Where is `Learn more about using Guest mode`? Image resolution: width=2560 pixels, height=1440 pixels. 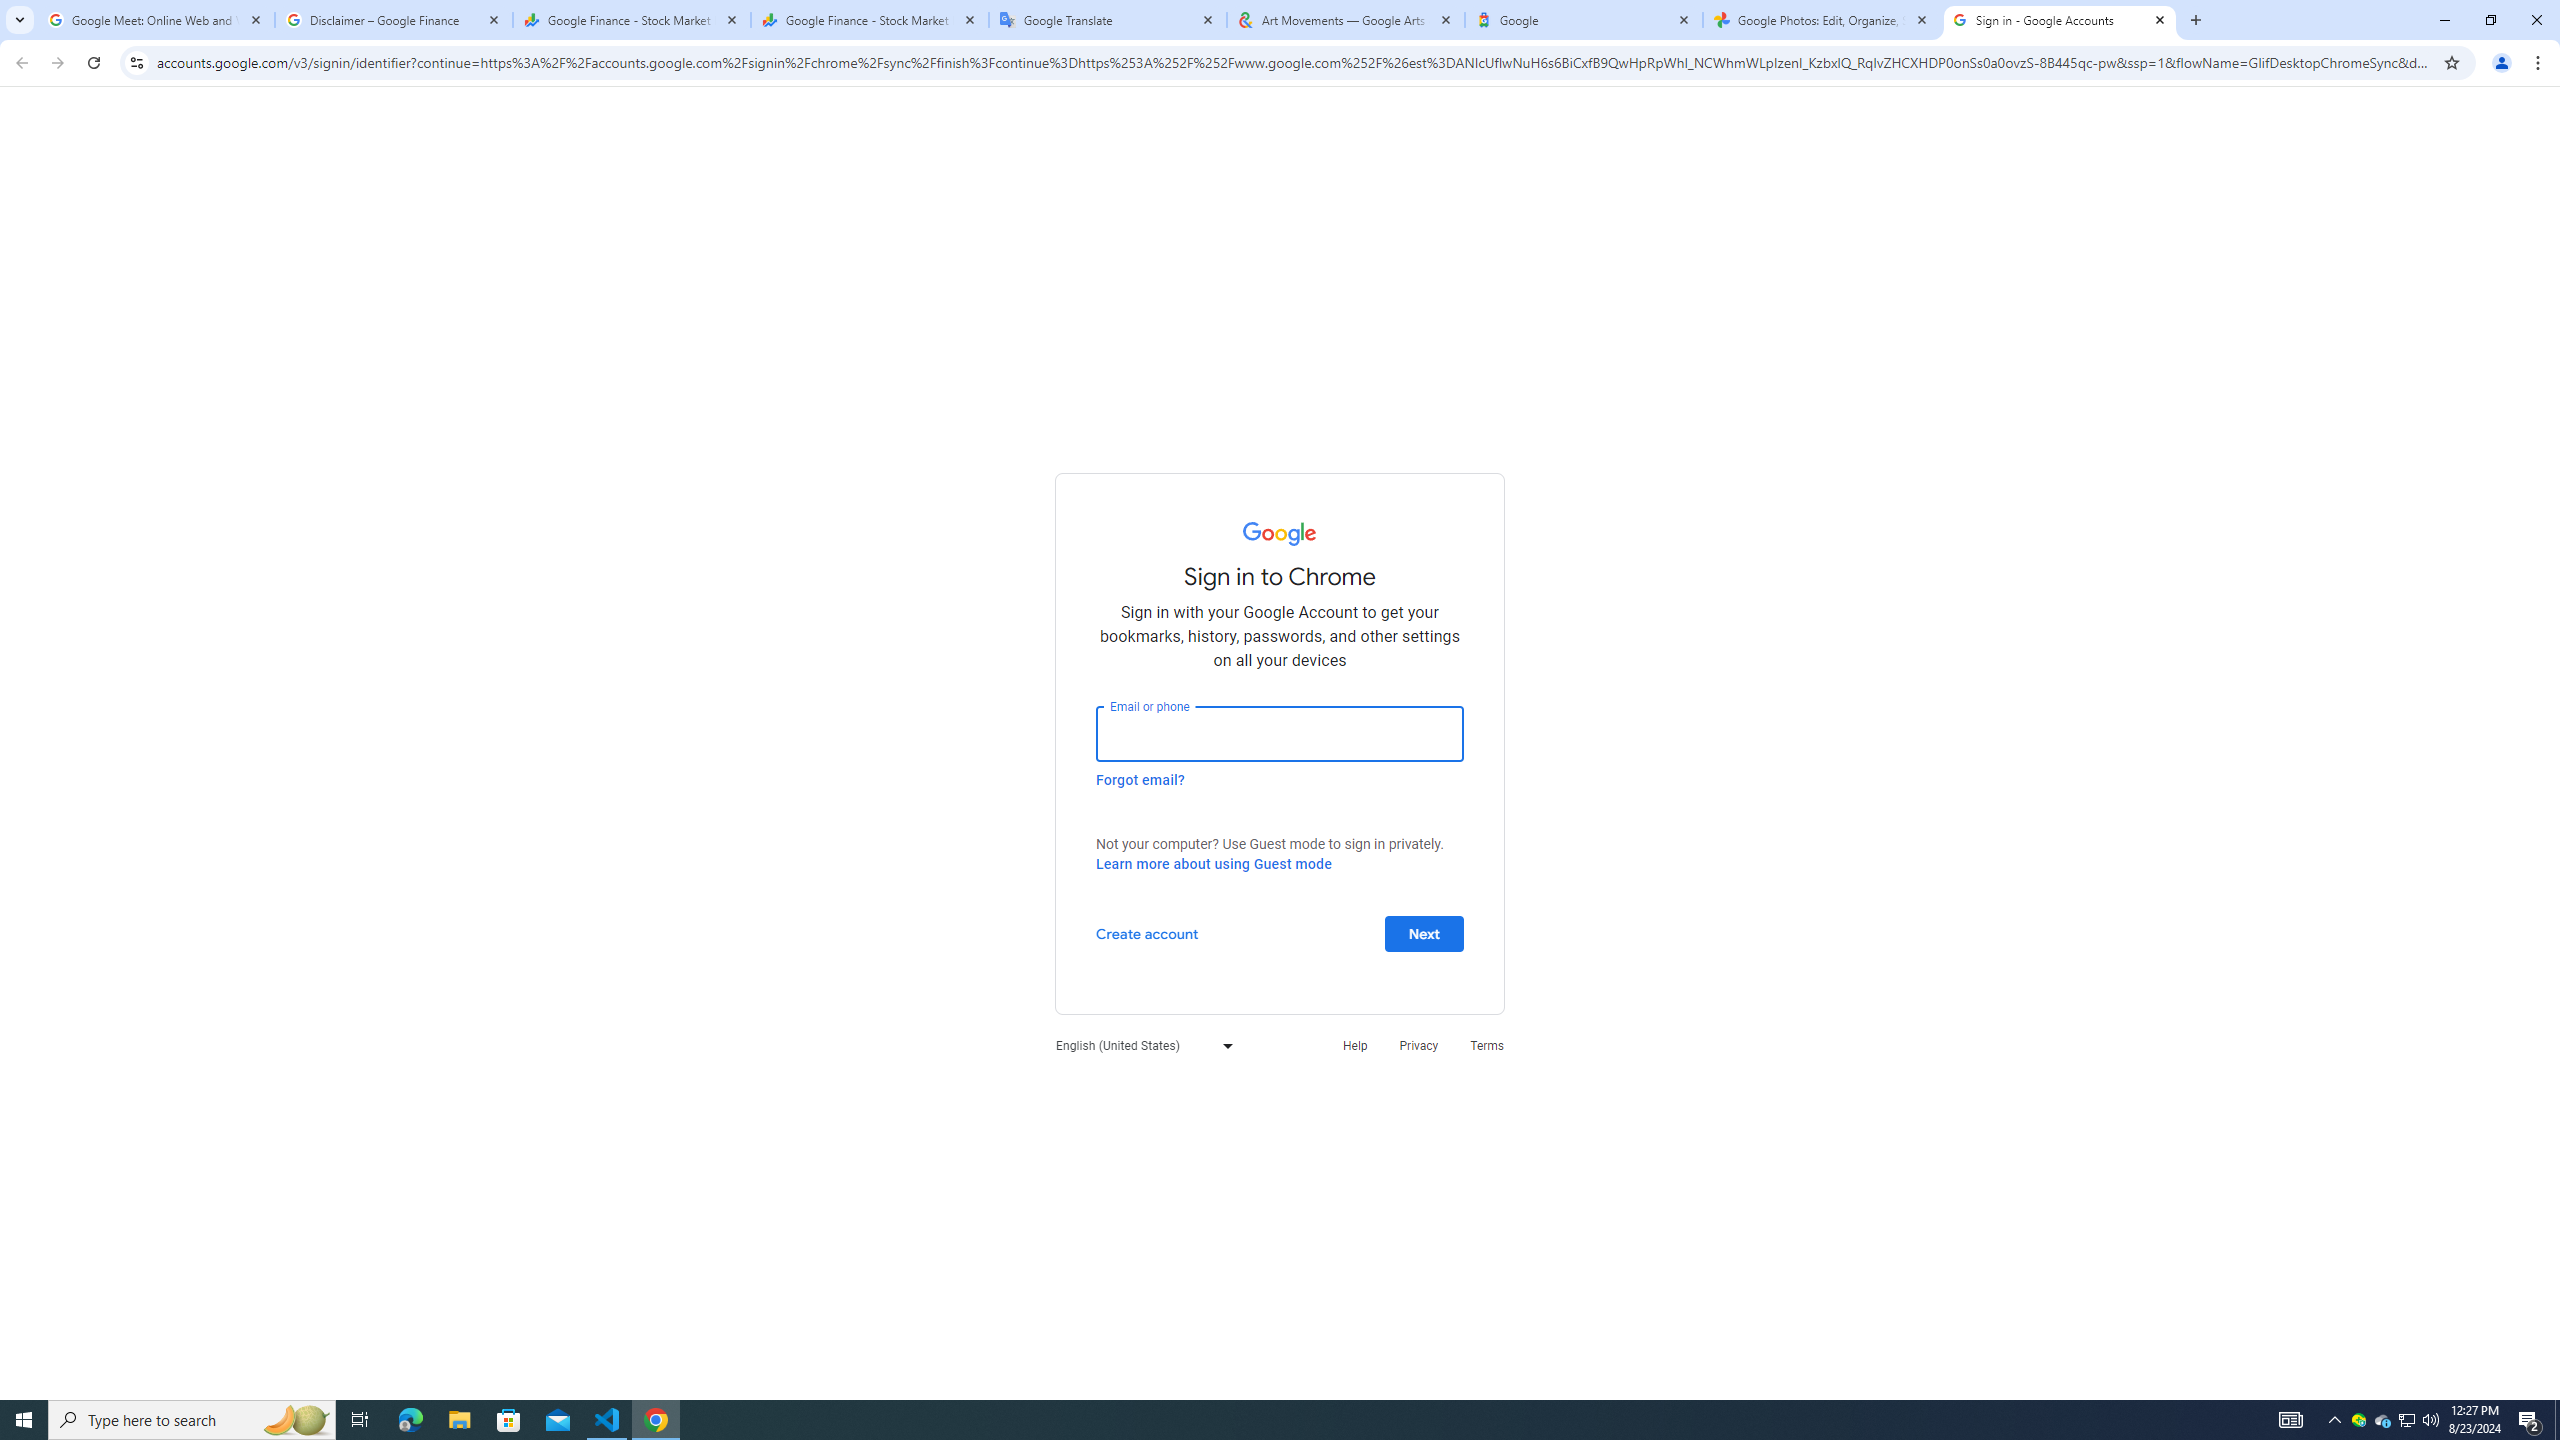 Learn more about using Guest mode is located at coordinates (1213, 864).